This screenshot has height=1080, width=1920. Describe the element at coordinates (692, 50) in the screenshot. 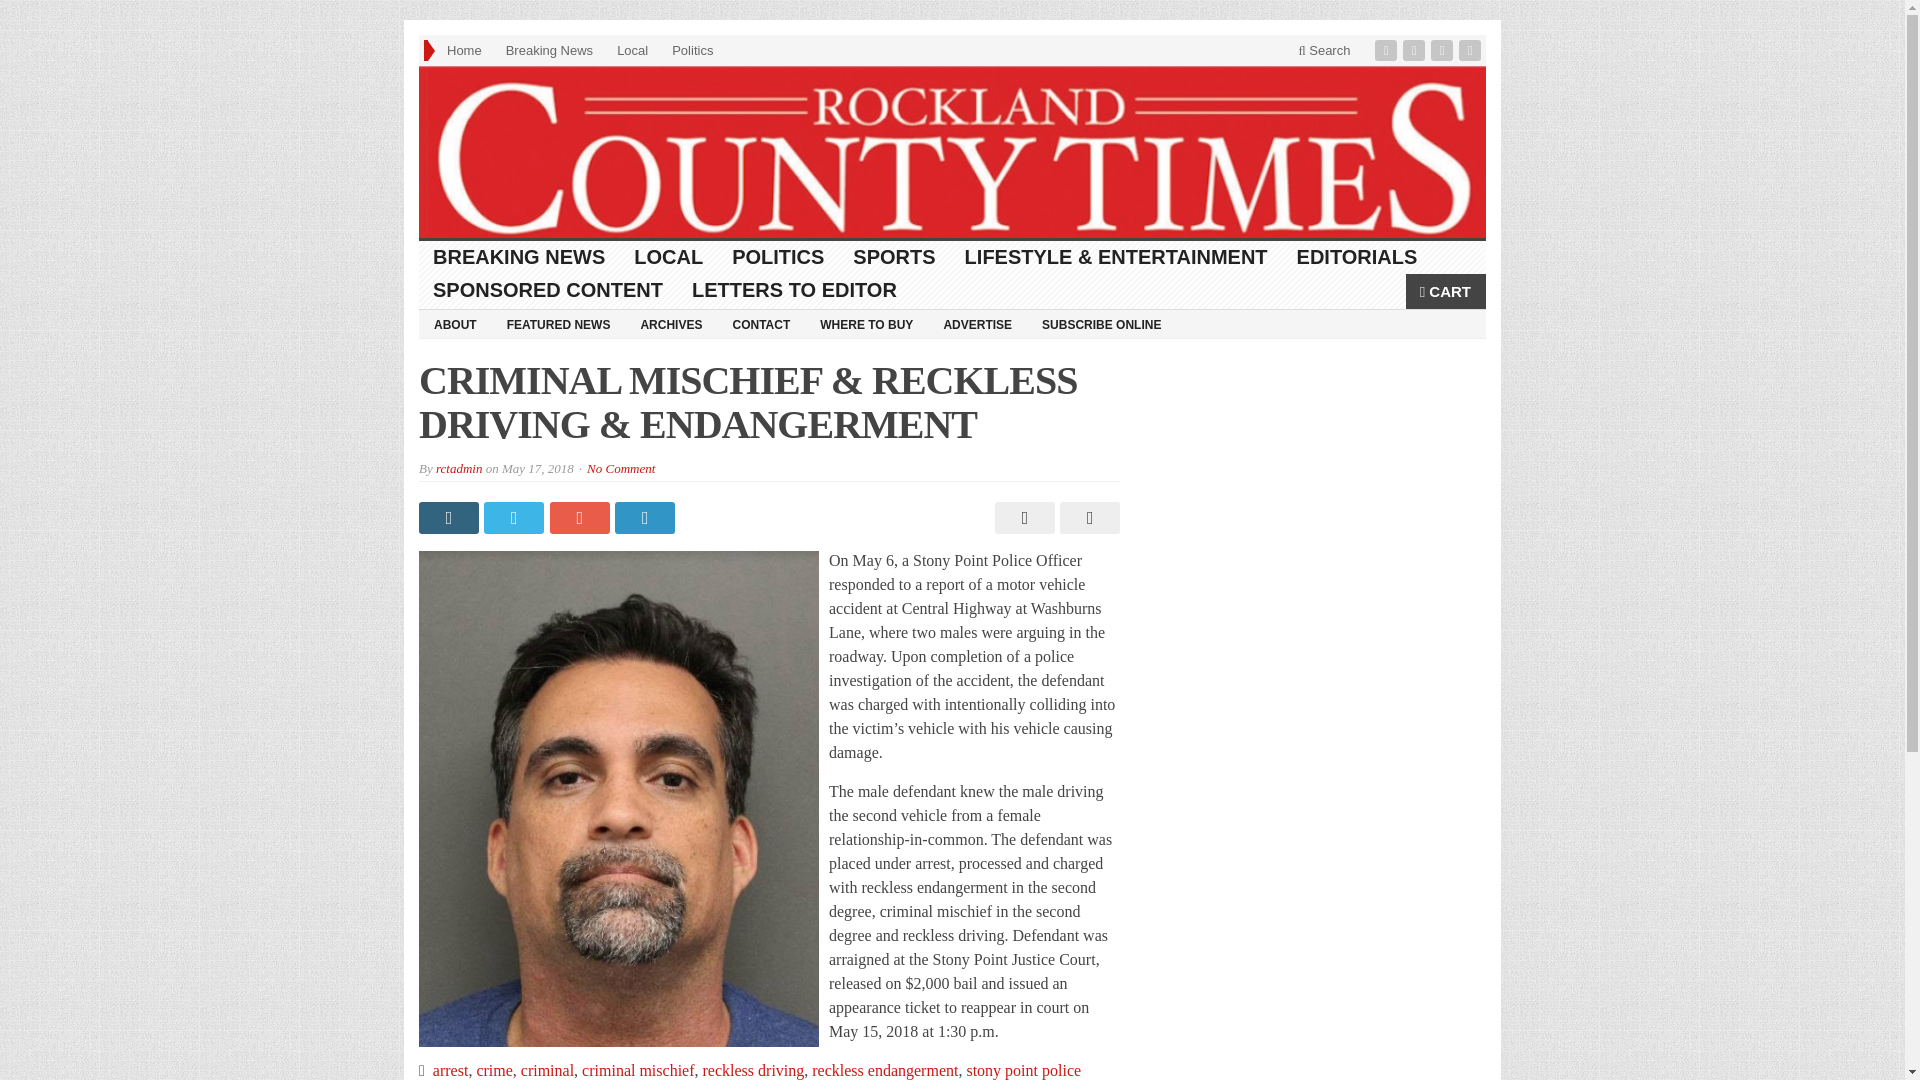

I see `Politics` at that location.